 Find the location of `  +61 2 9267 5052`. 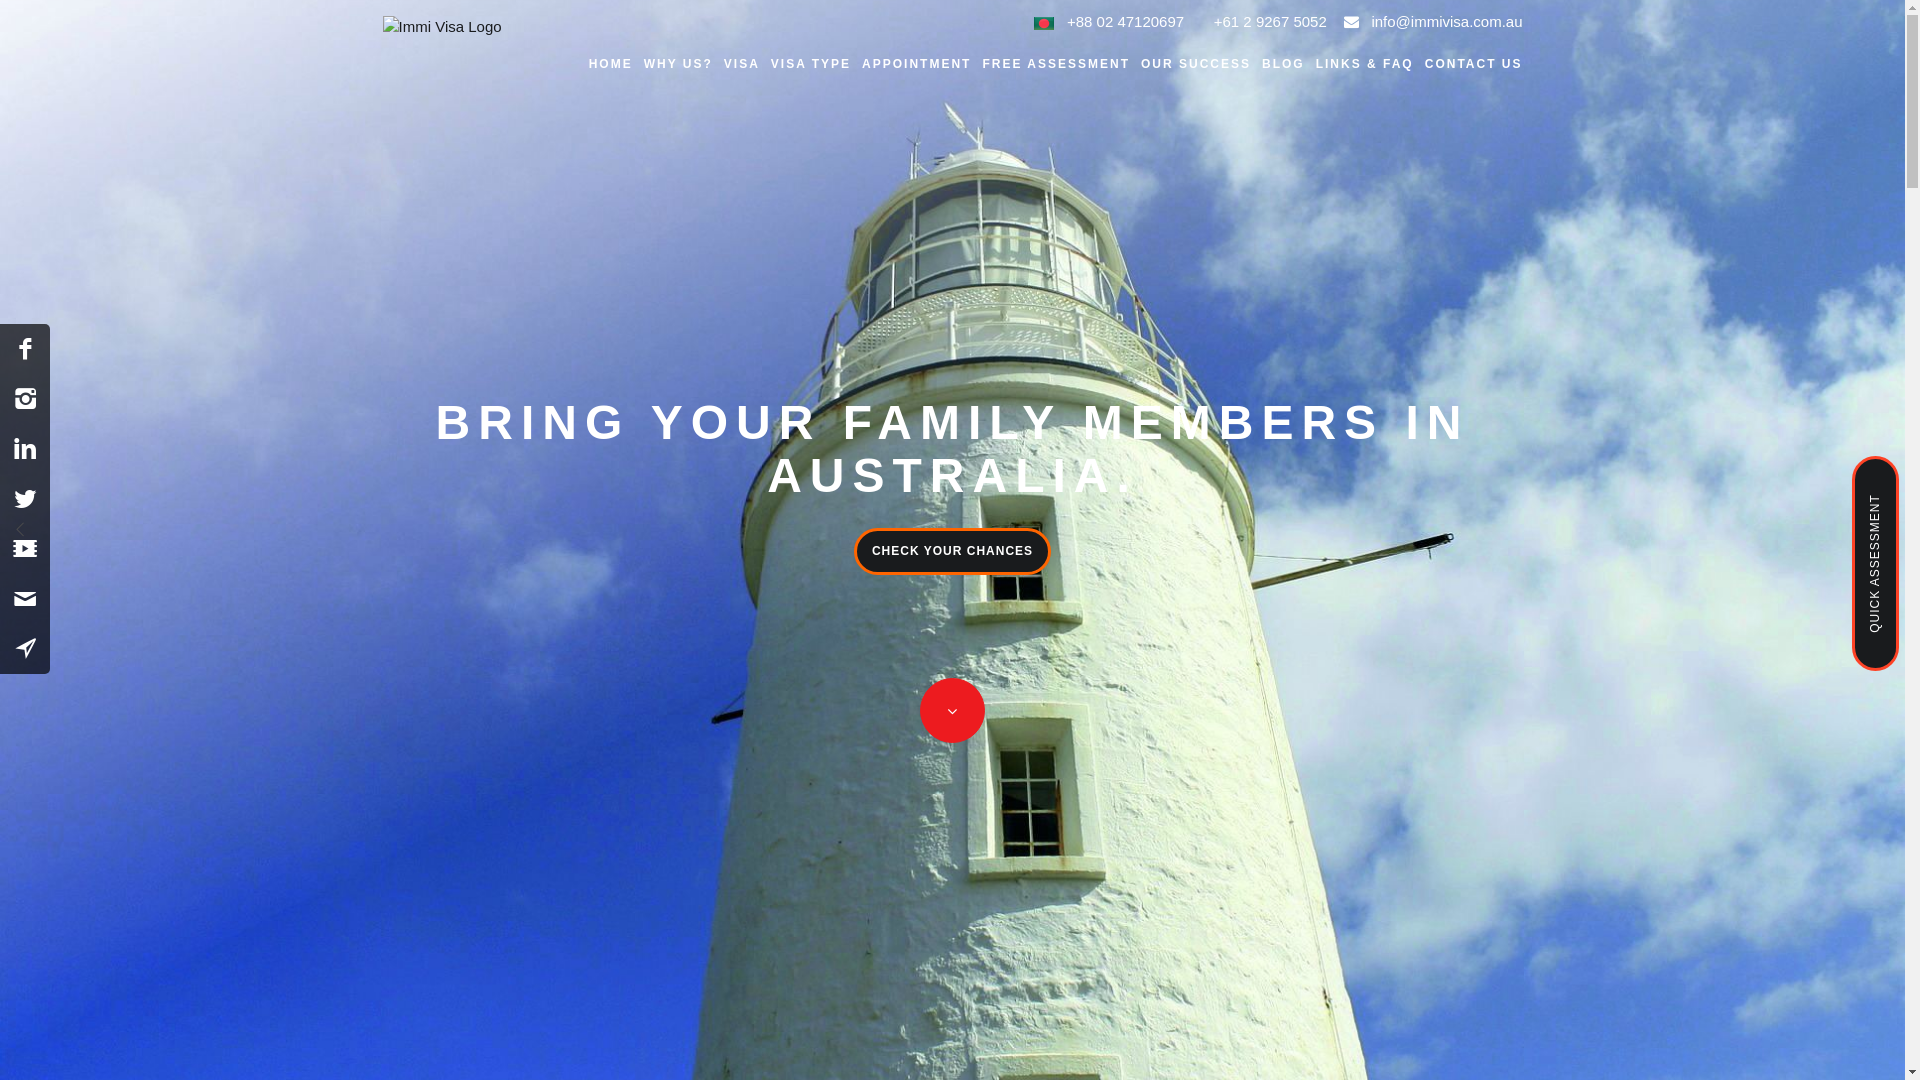

  +61 2 9267 5052 is located at coordinates (1266, 22).